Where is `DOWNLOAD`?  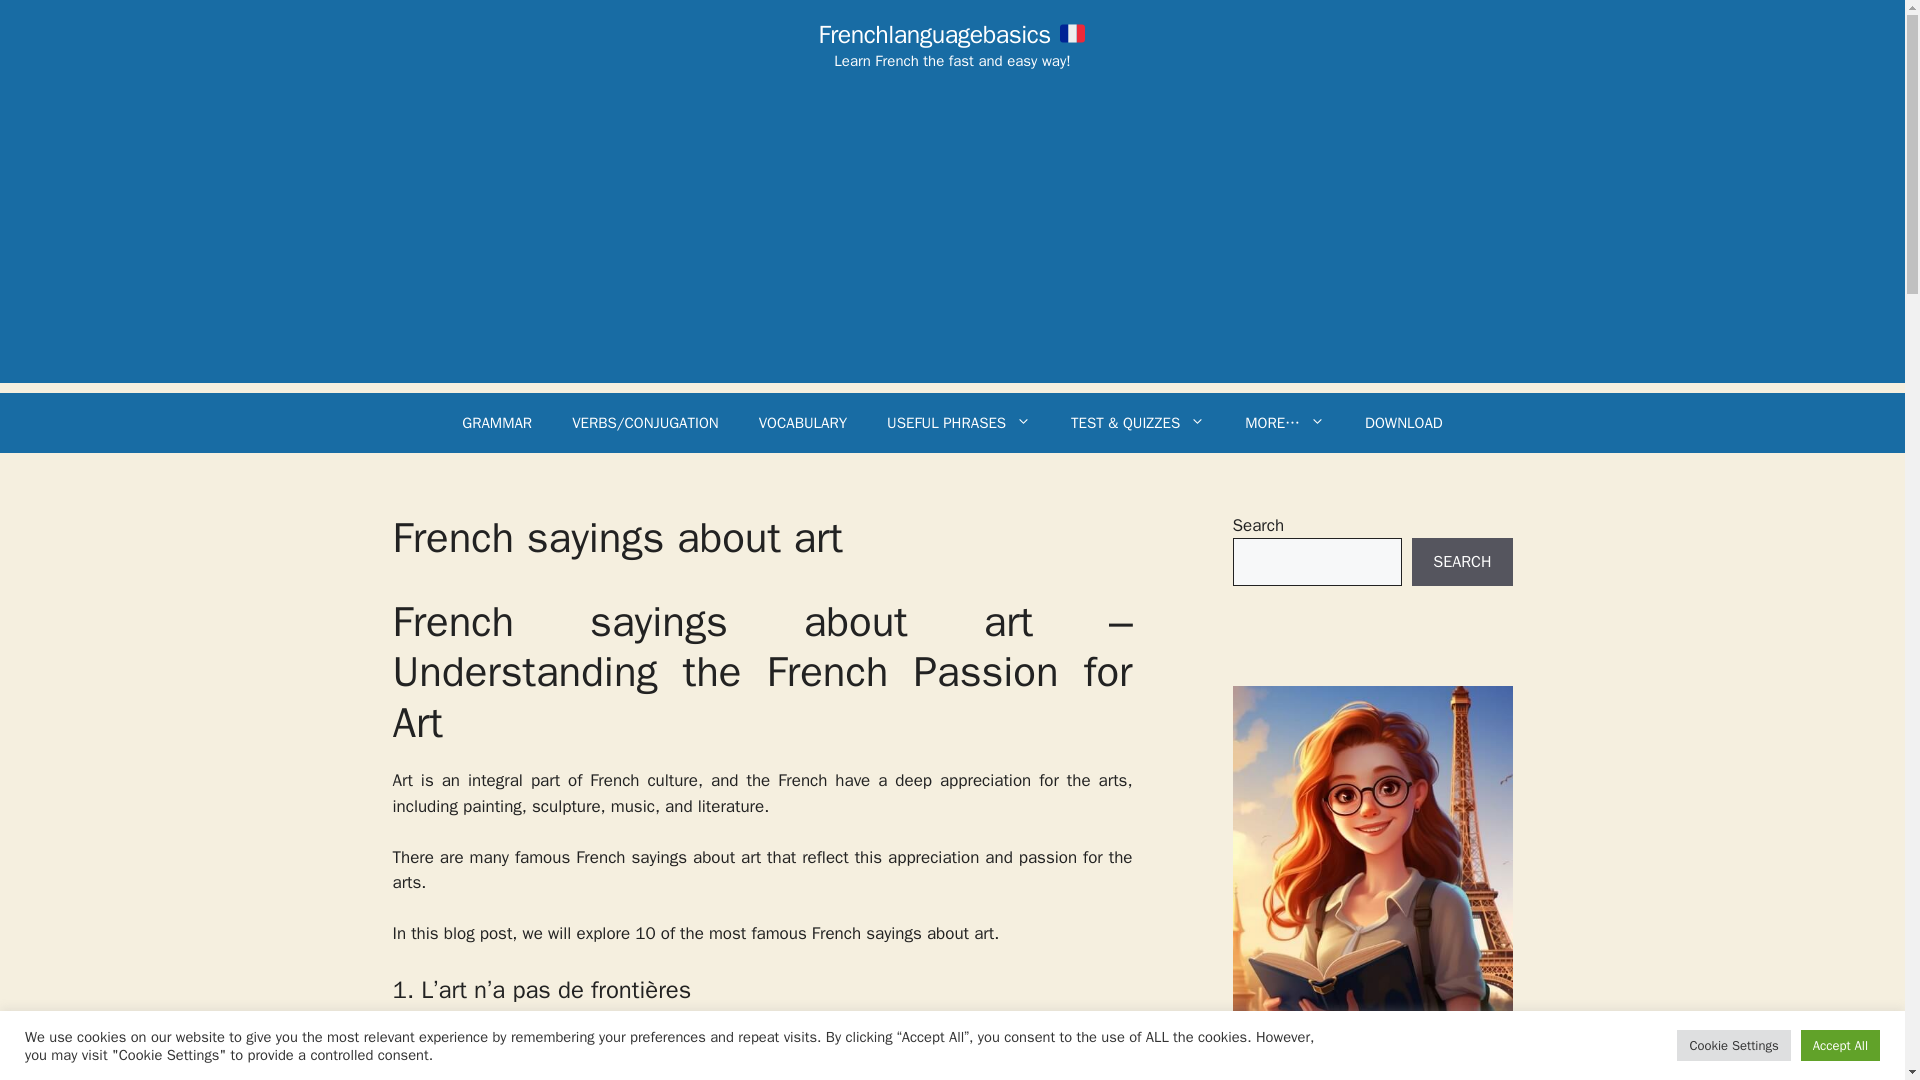 DOWNLOAD is located at coordinates (1404, 422).